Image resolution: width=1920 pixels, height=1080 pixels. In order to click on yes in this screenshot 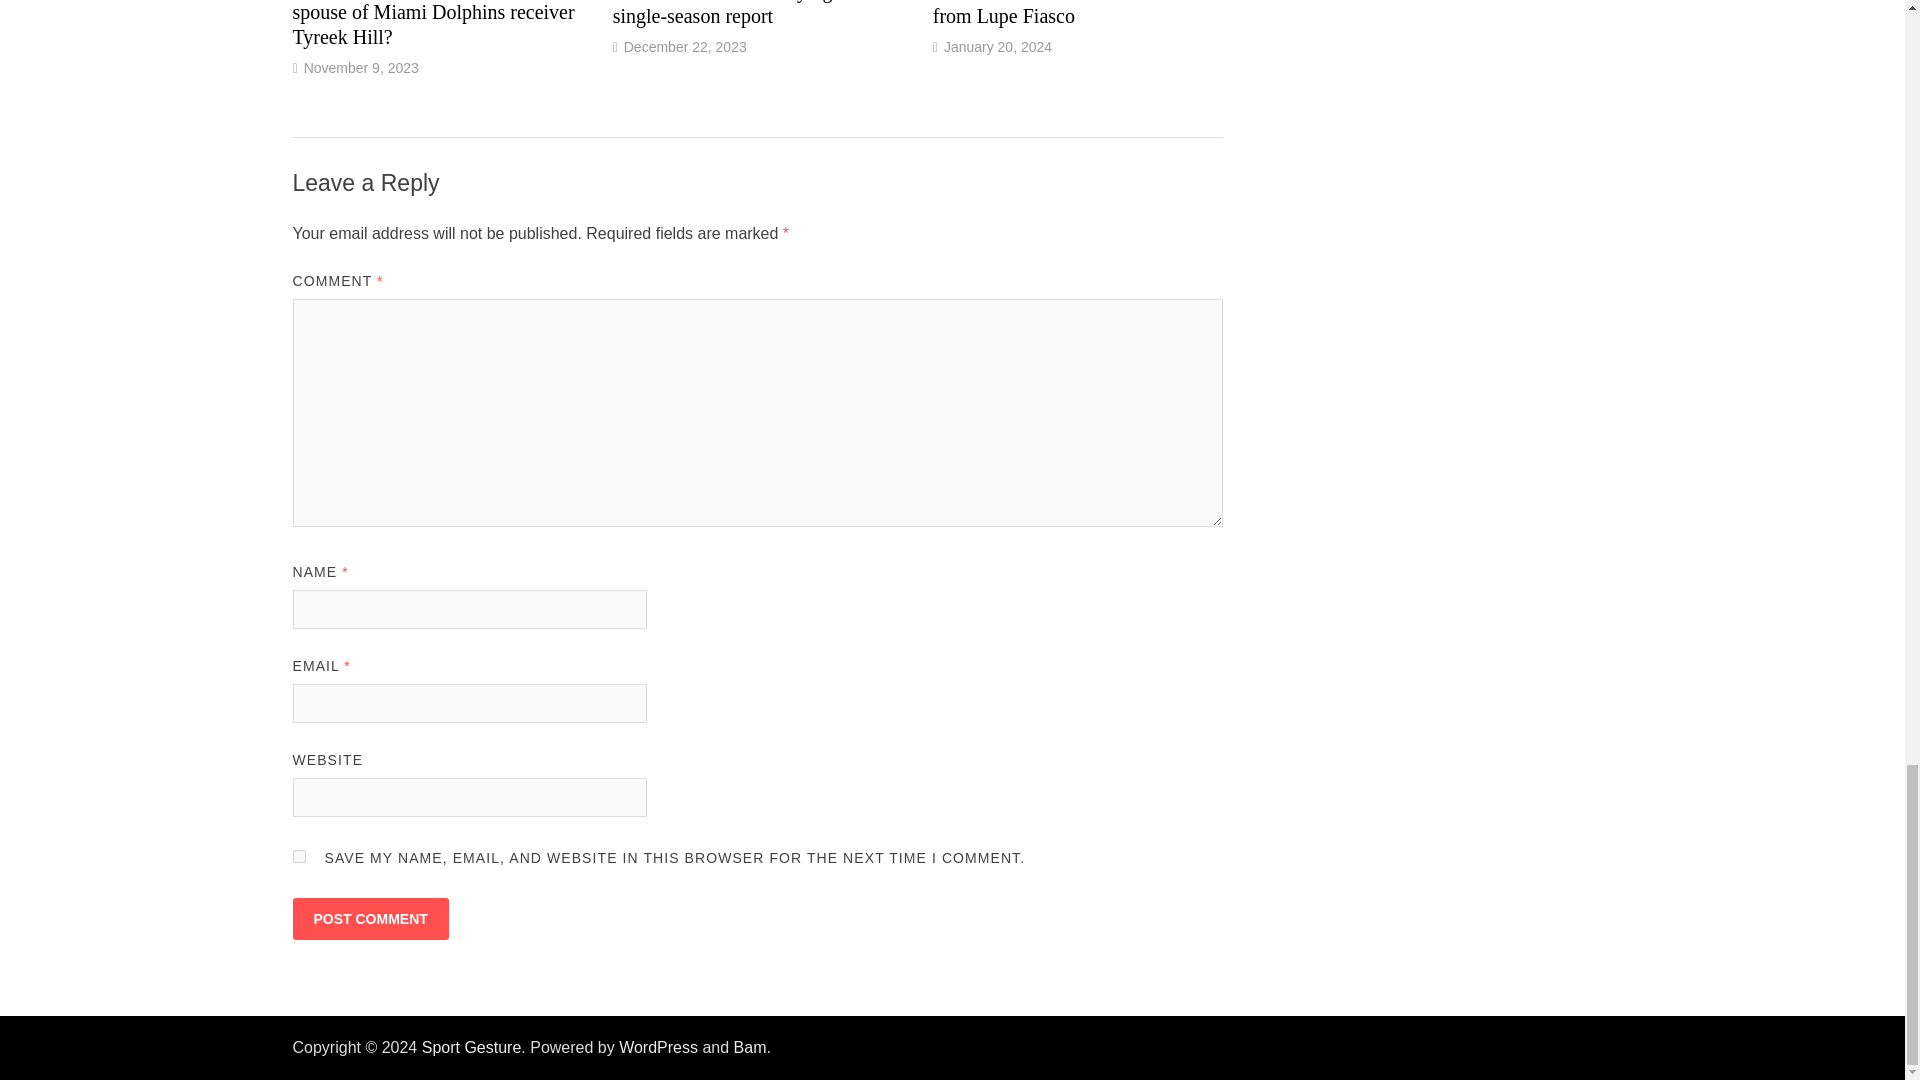, I will do `click(298, 856)`.